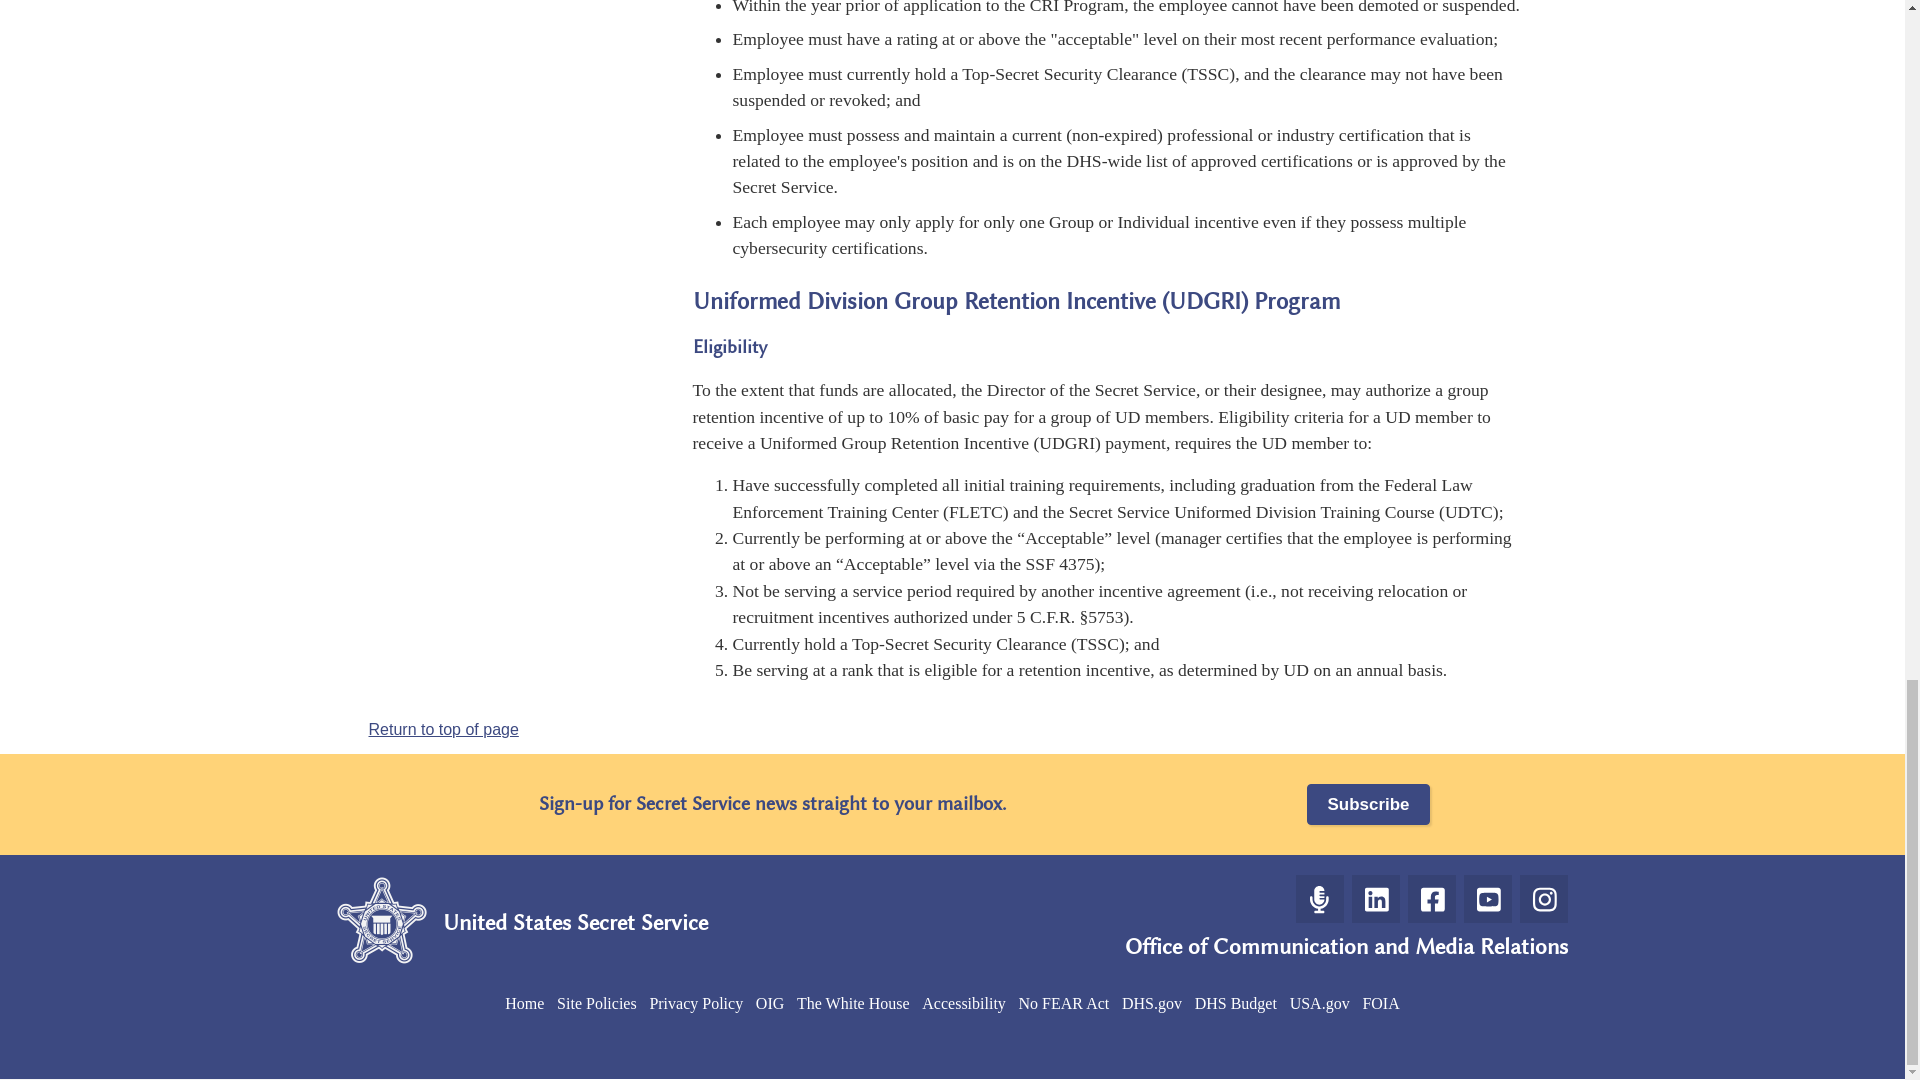 The width and height of the screenshot is (1920, 1080). I want to click on Privacy Policy, so click(696, 1002).